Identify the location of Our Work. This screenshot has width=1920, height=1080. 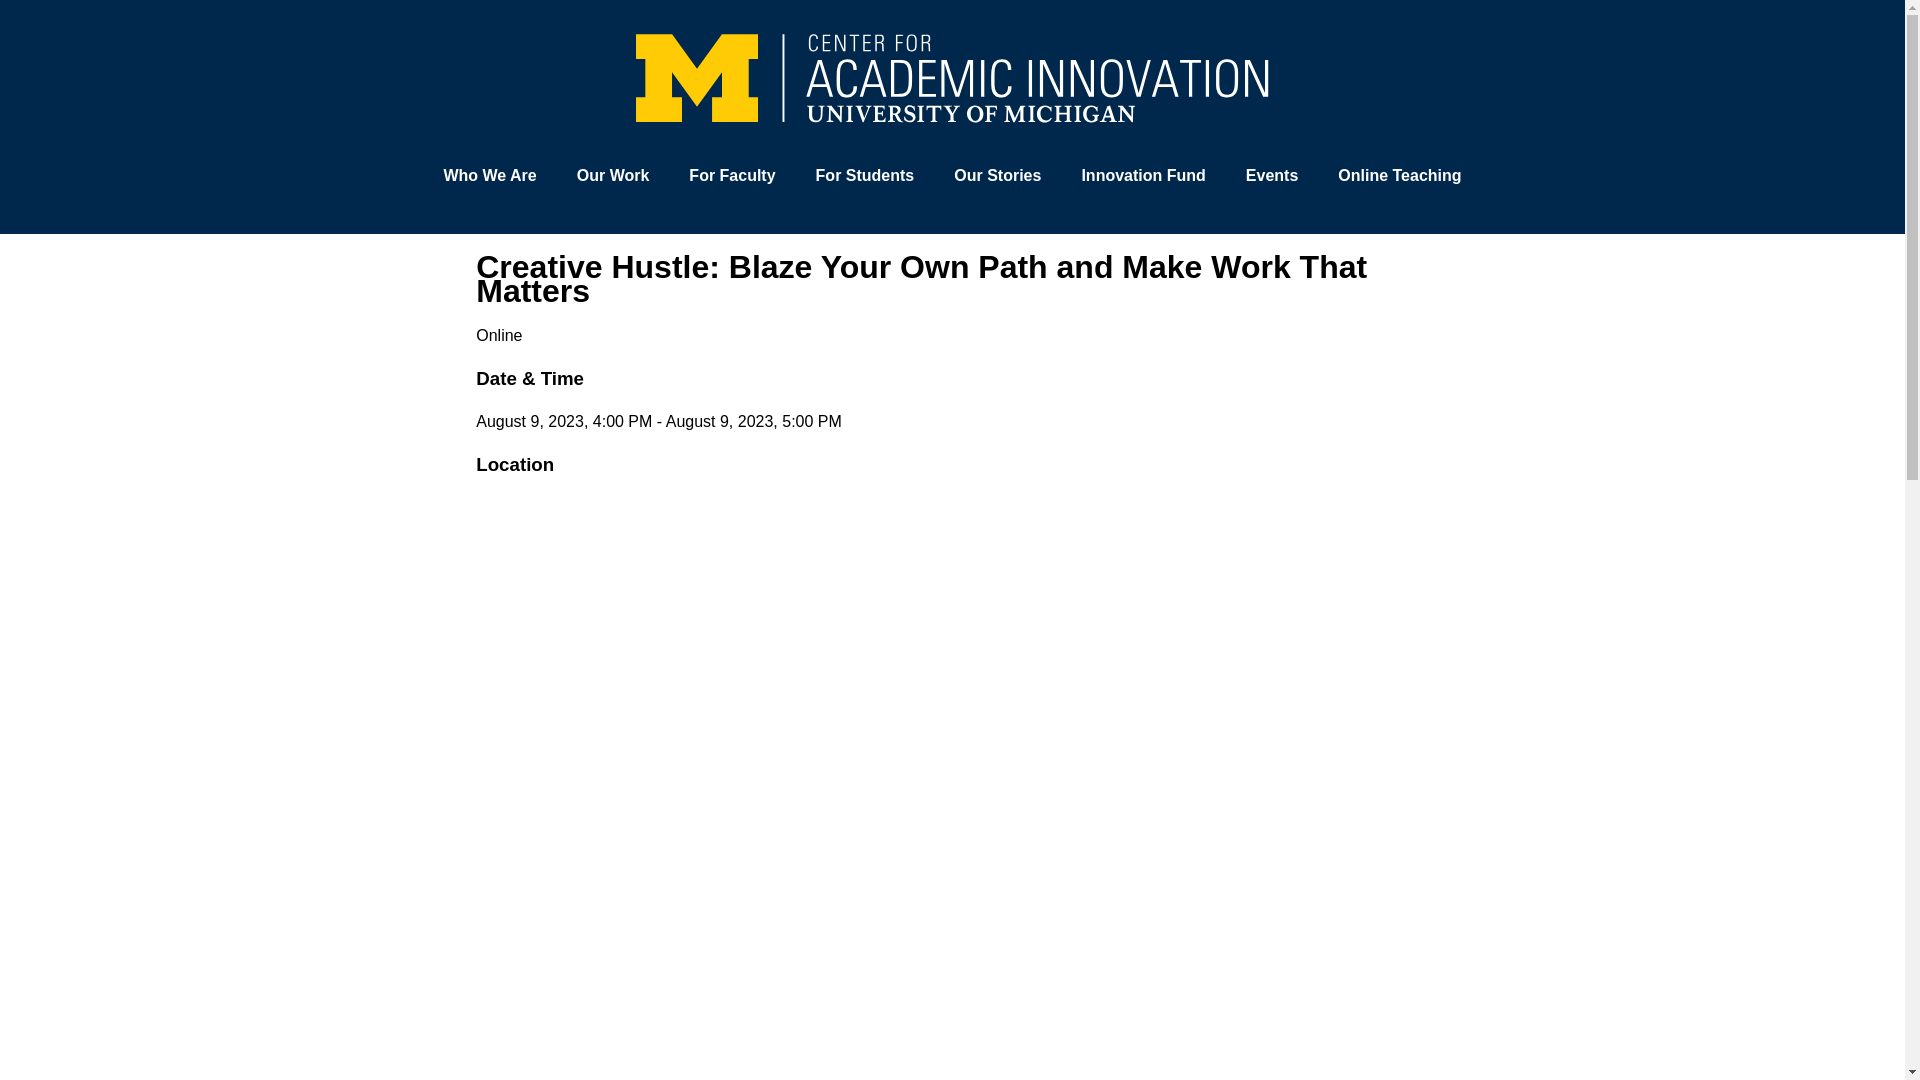
(613, 174).